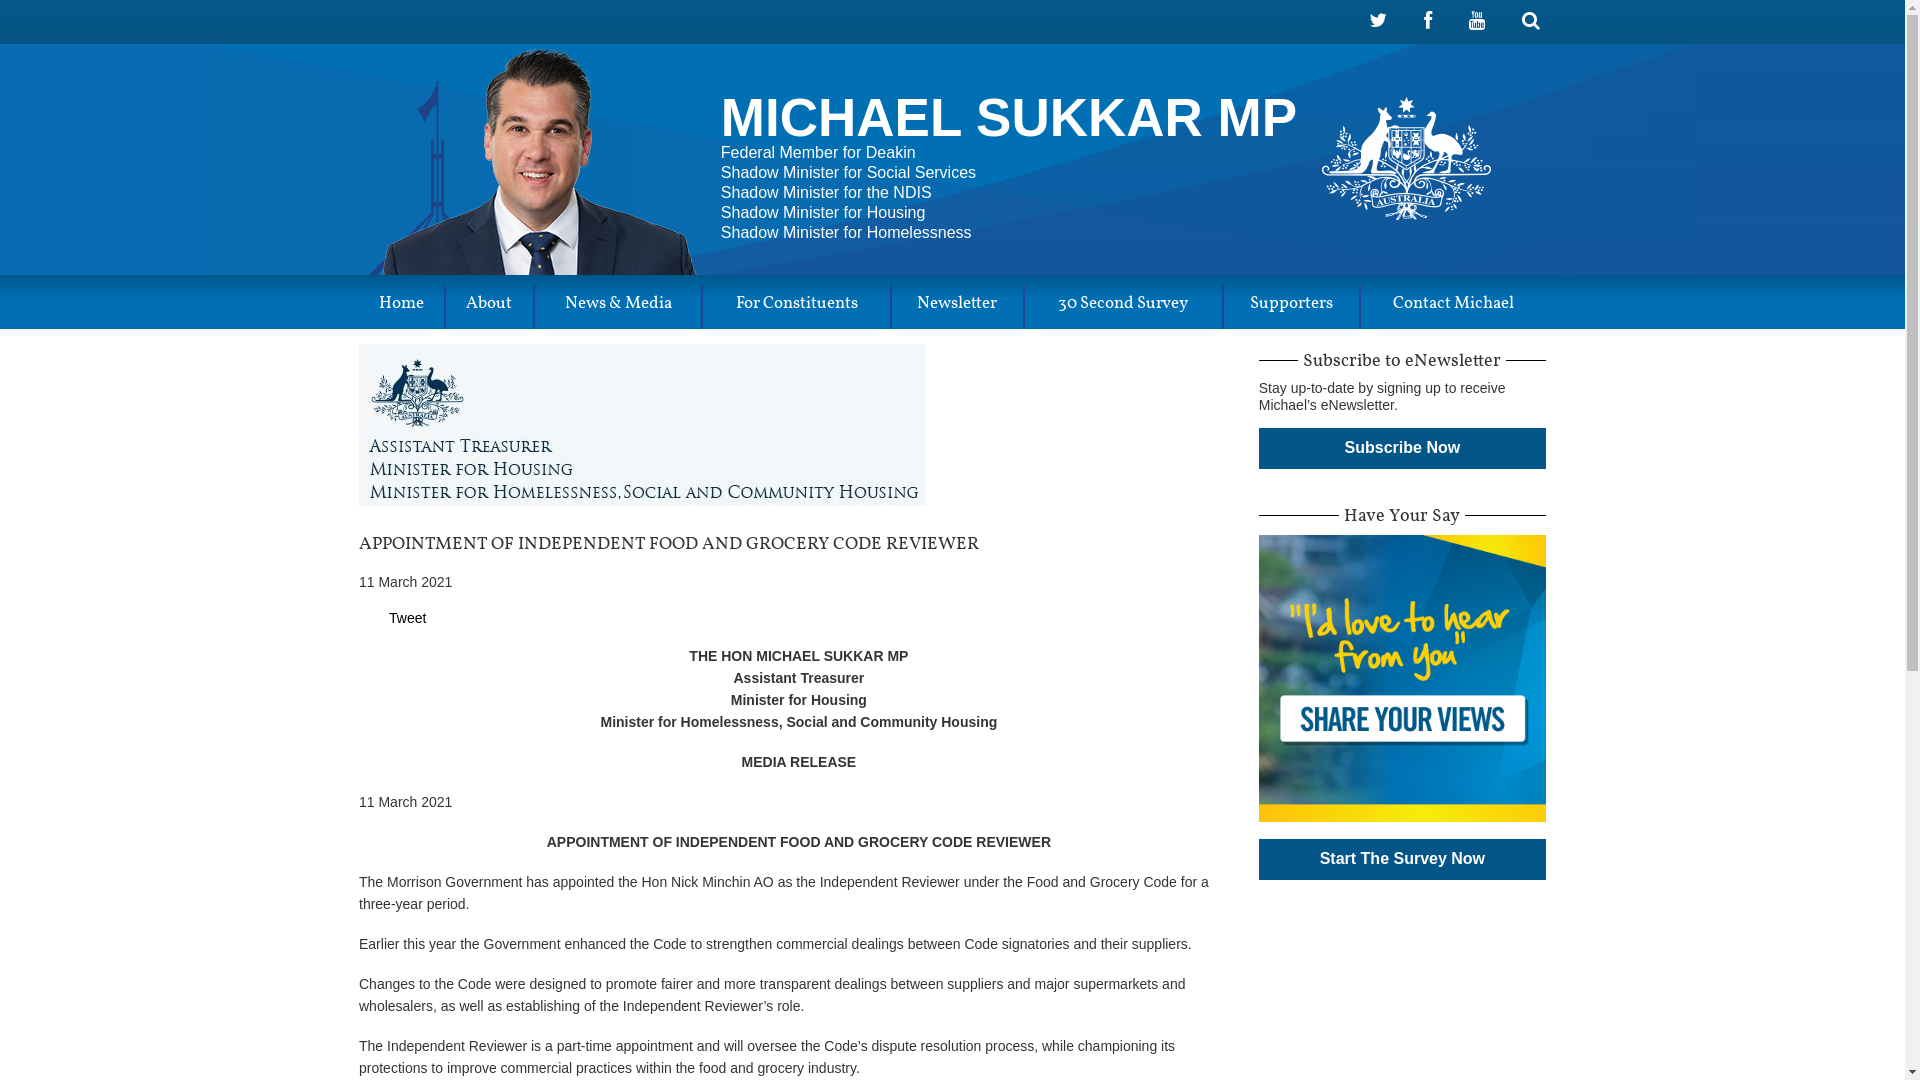  What do you see at coordinates (796, 306) in the screenshot?
I see `For Constituents` at bounding box center [796, 306].